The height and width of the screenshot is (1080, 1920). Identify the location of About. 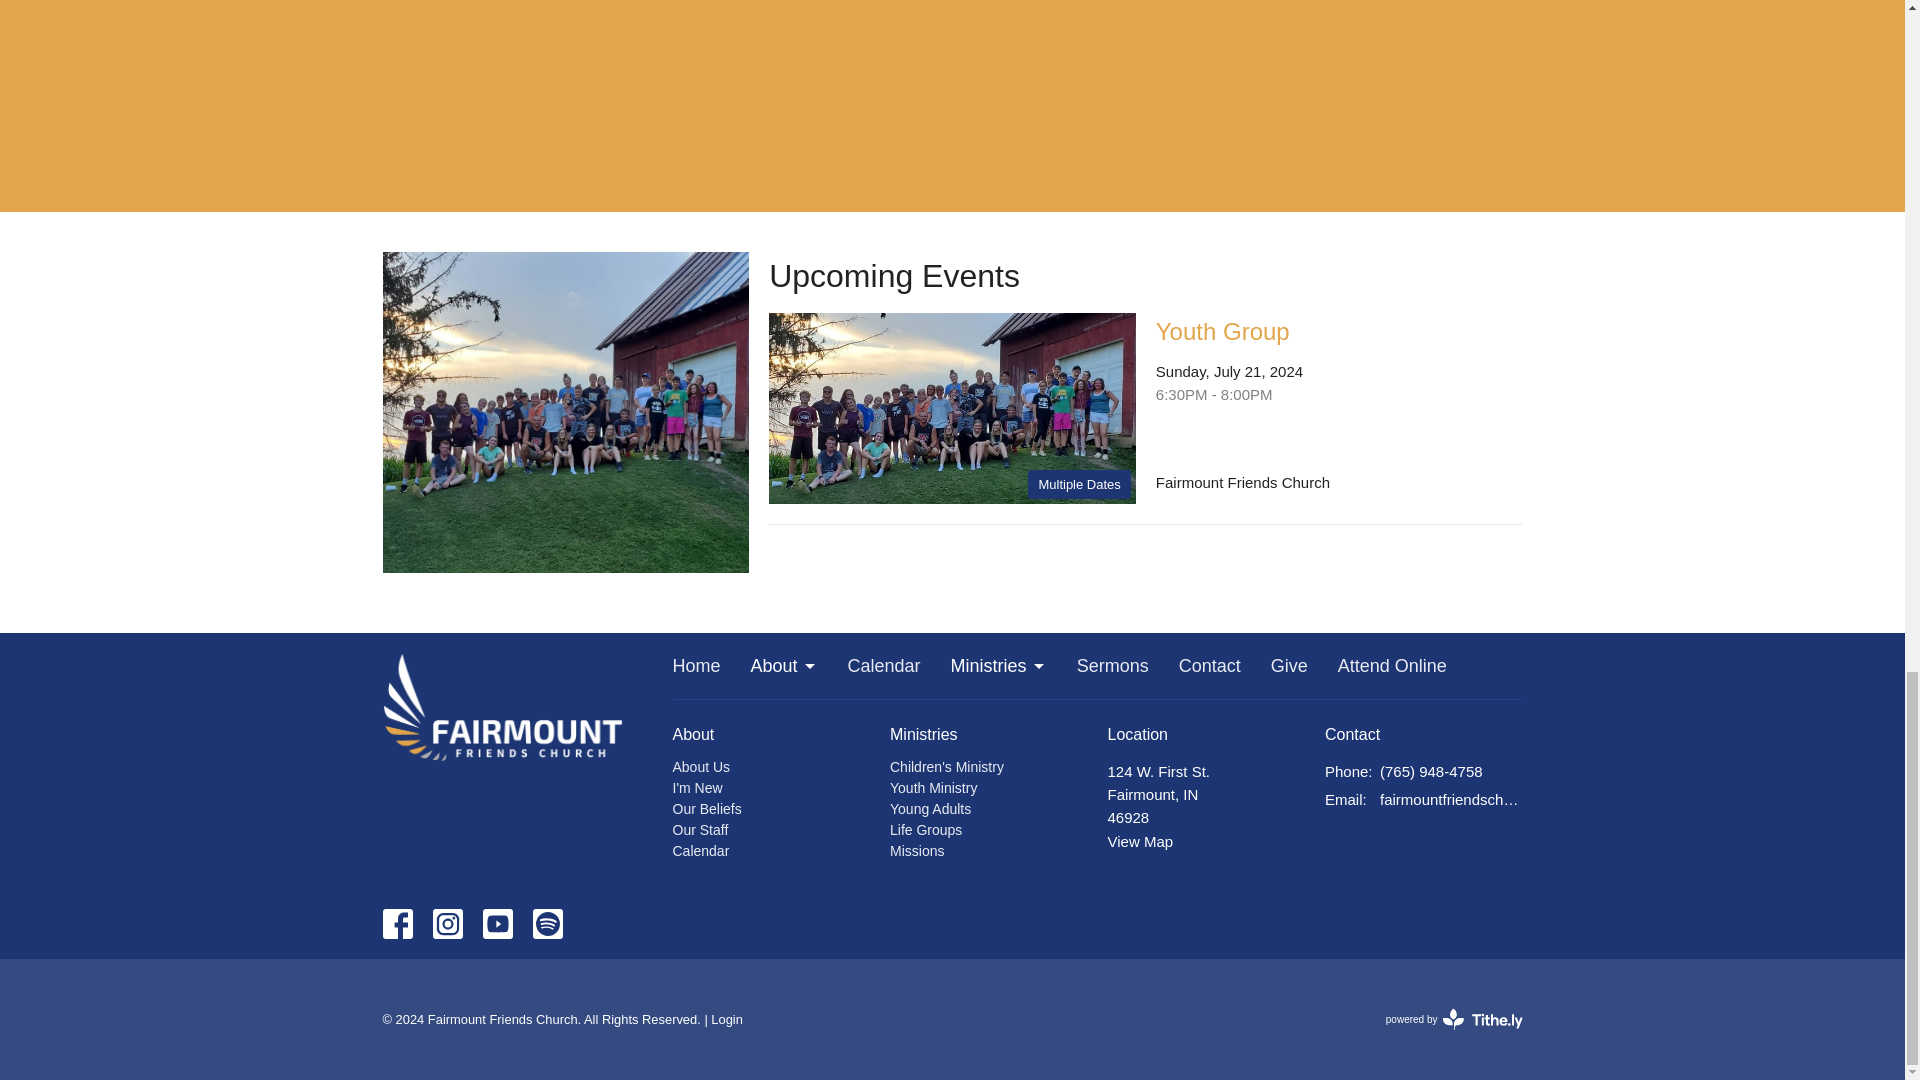
(784, 667).